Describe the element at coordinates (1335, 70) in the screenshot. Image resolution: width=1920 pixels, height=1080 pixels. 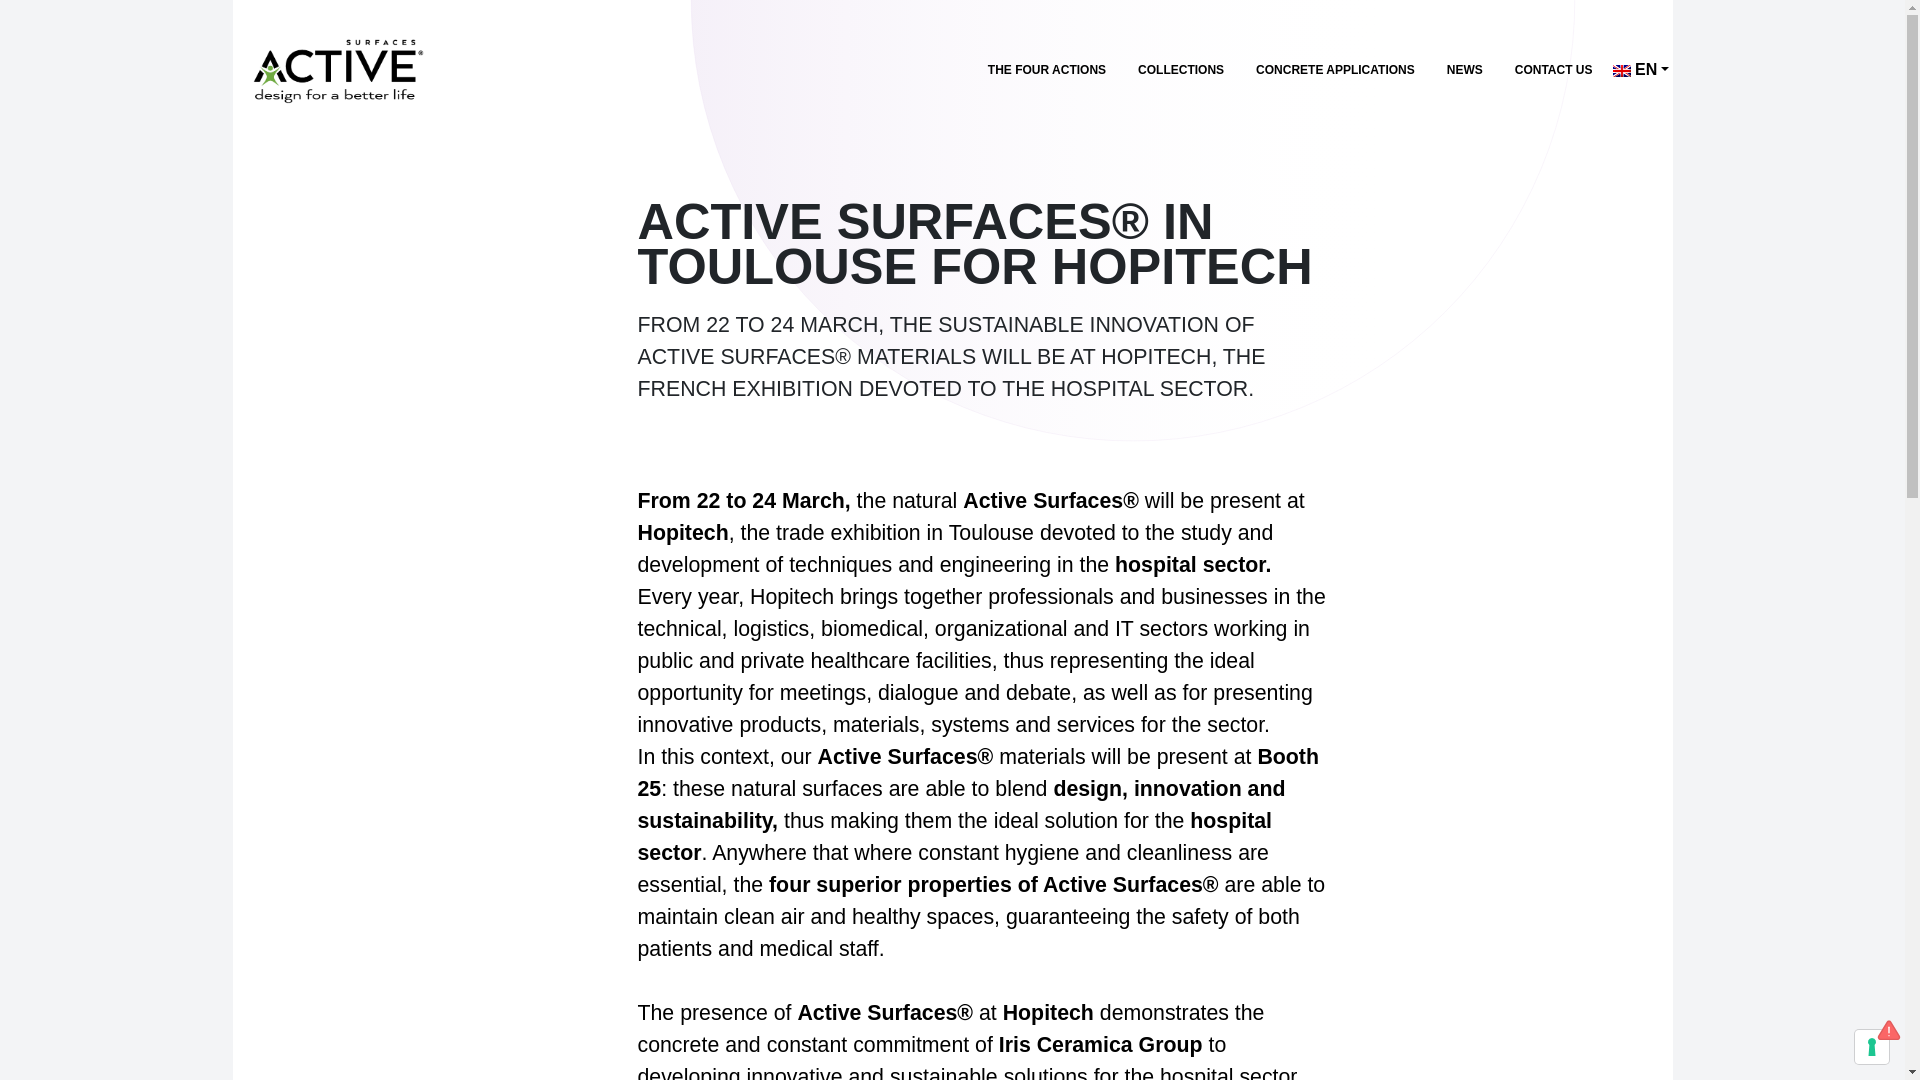
I see `Concrete Applications` at that location.